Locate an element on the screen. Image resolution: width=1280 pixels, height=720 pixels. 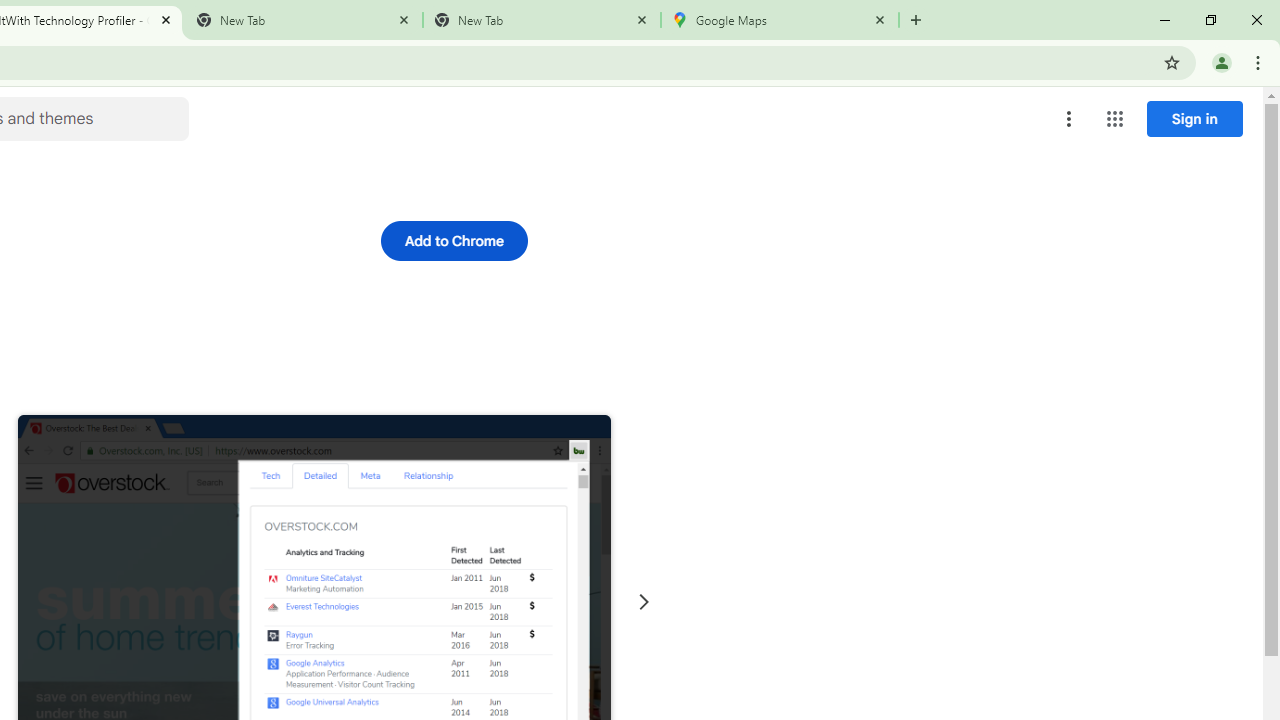
New Tab is located at coordinates (541, 20).